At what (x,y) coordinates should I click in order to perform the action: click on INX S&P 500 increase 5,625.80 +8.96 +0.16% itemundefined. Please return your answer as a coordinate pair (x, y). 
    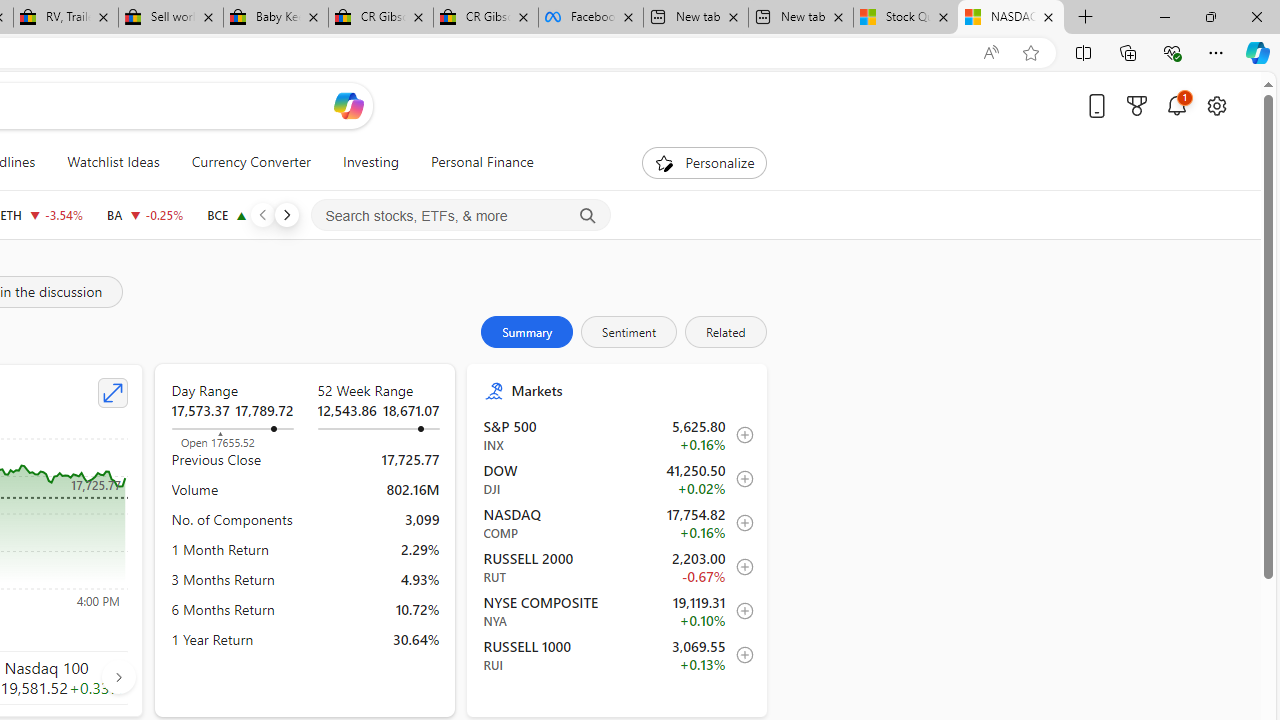
    Looking at the image, I should click on (618, 435).